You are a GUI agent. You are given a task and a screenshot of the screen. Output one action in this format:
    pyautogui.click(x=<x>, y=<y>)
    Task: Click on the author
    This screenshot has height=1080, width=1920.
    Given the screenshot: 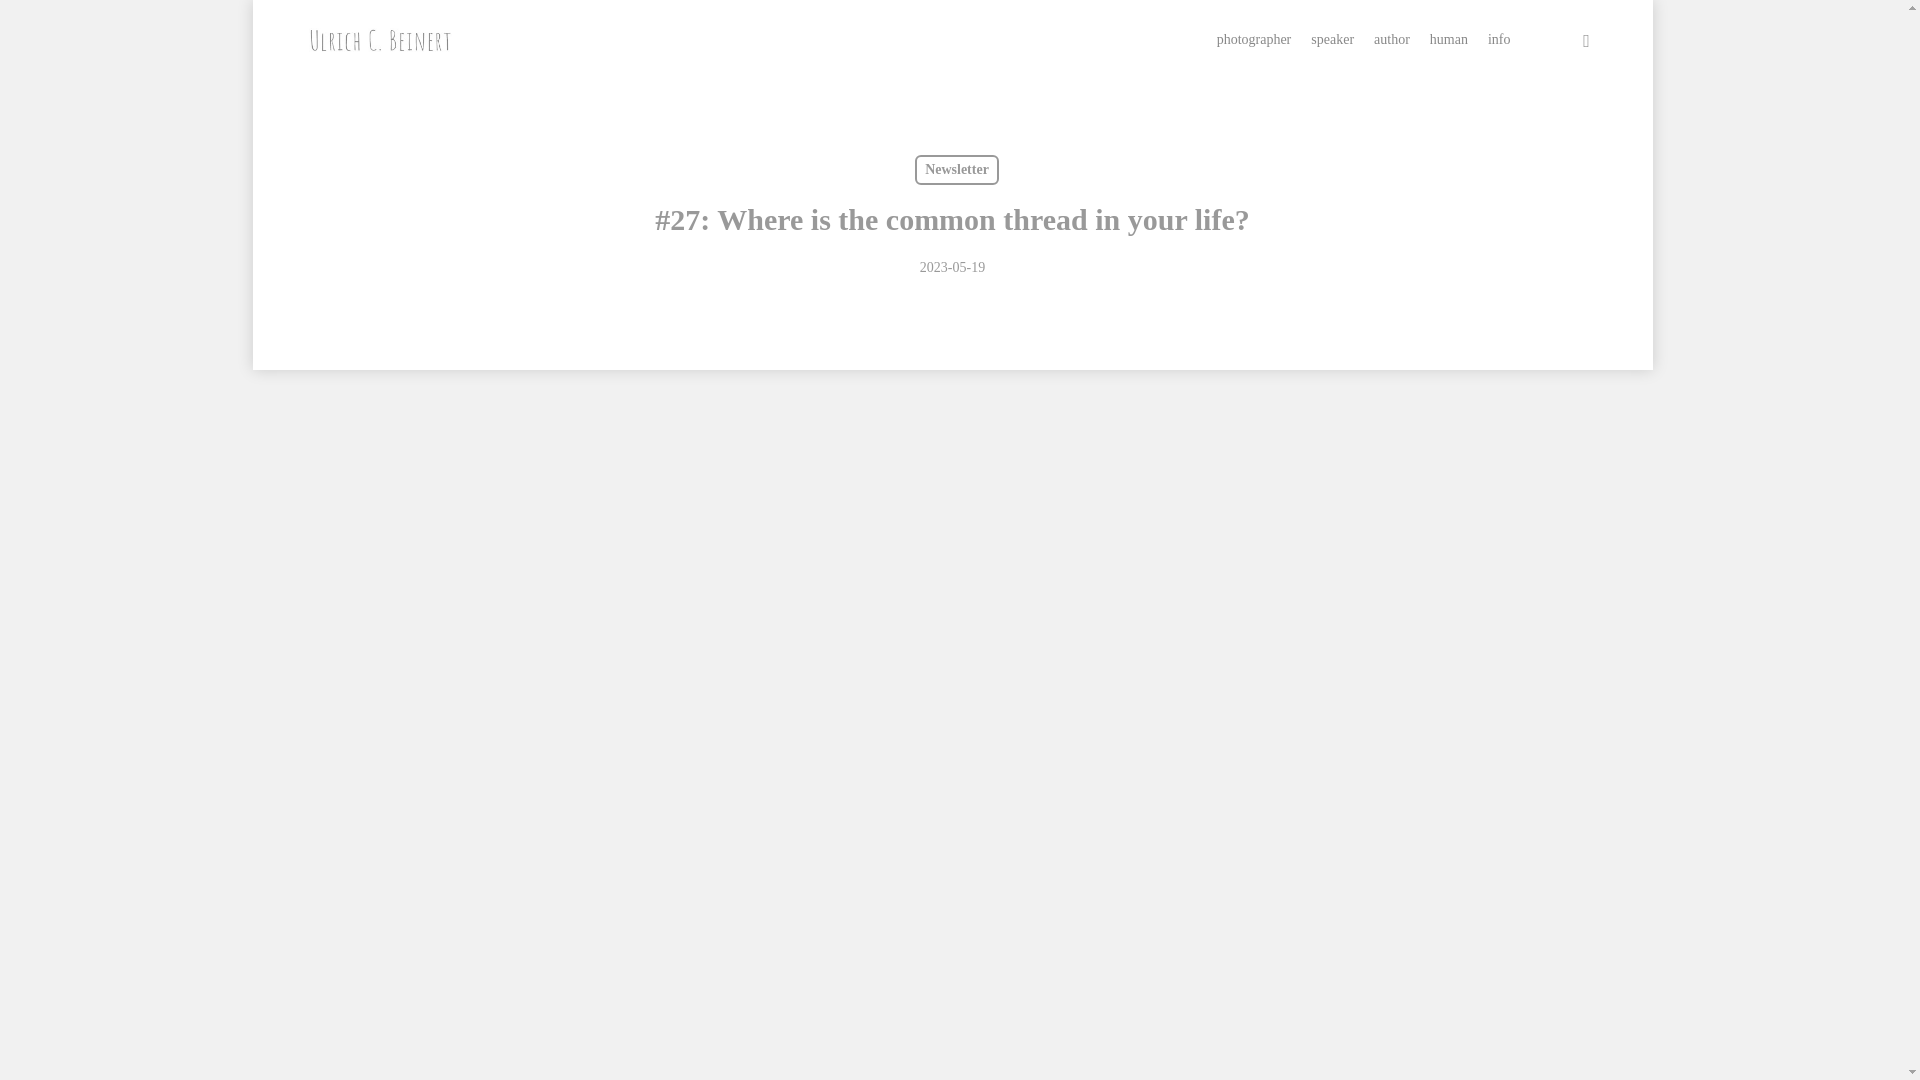 What is the action you would take?
    pyautogui.click(x=1392, y=40)
    